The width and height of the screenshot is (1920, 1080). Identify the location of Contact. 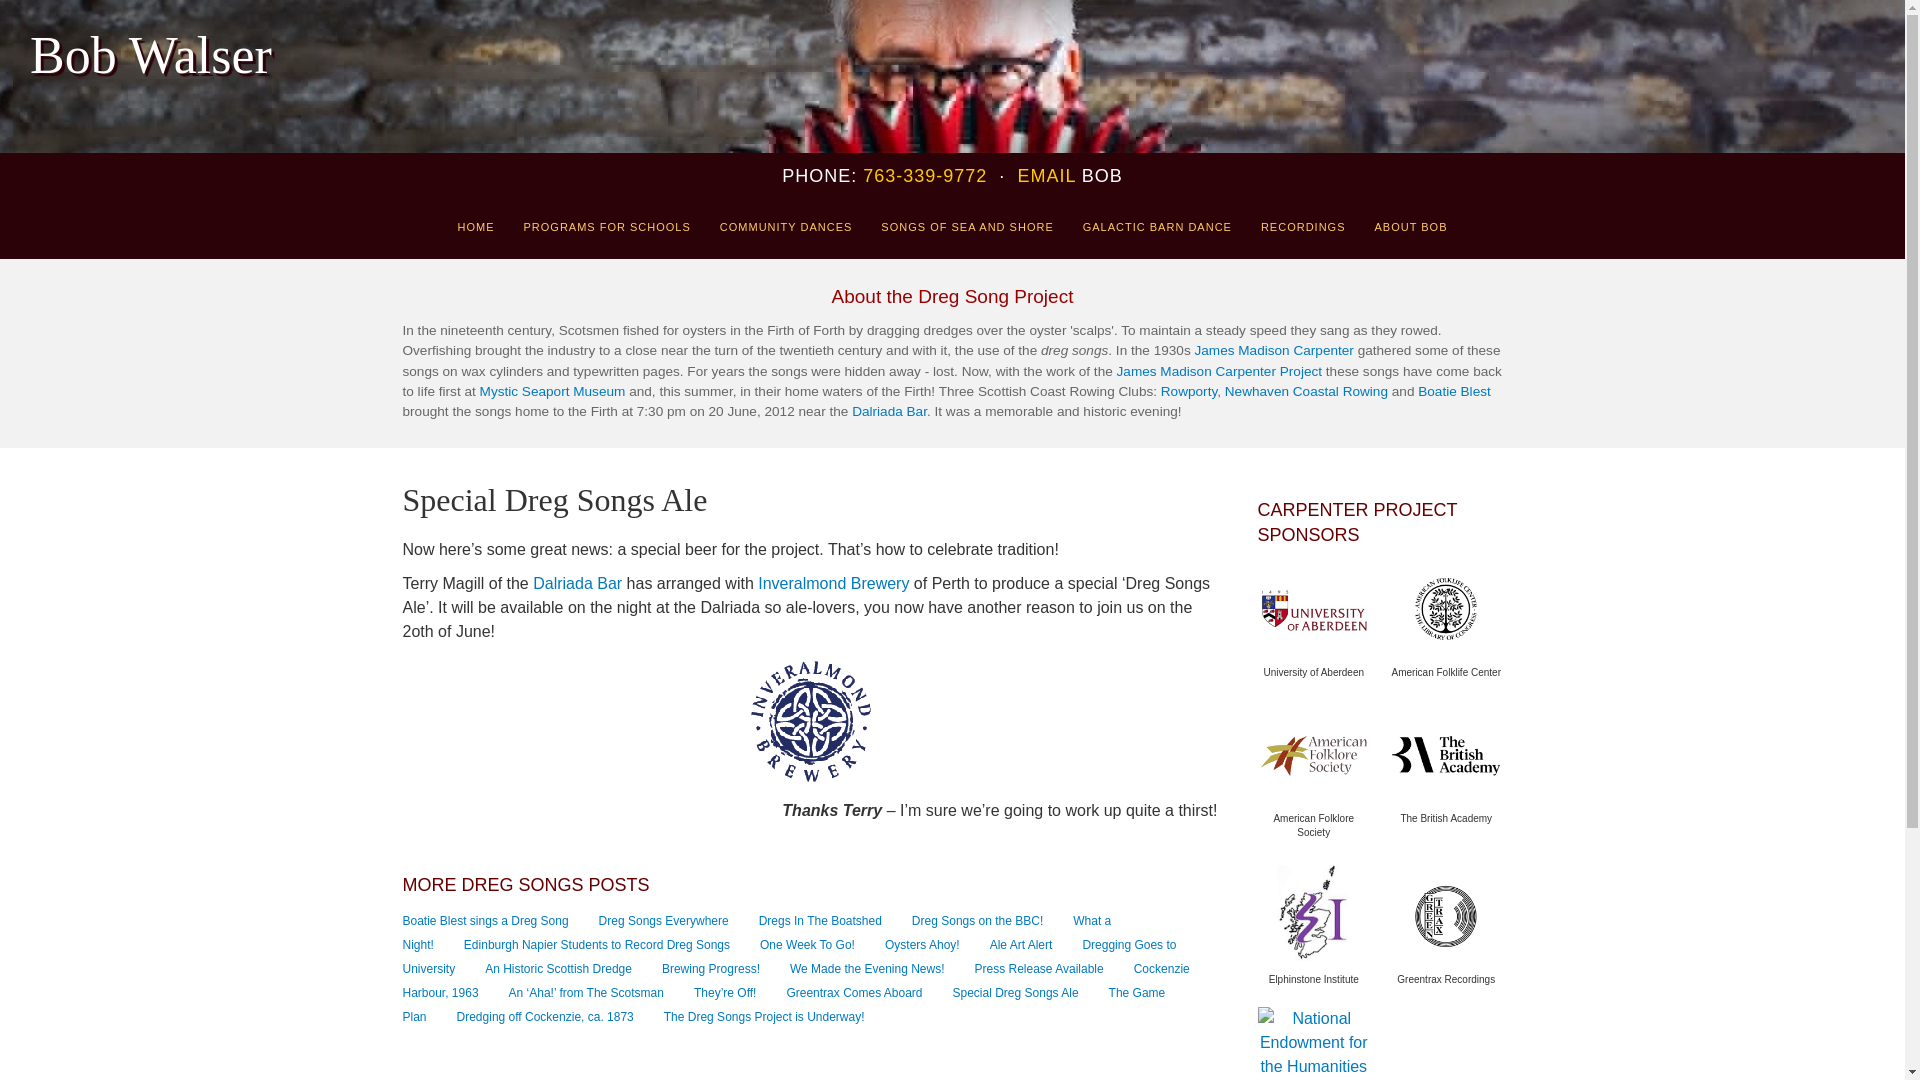
(1046, 176).